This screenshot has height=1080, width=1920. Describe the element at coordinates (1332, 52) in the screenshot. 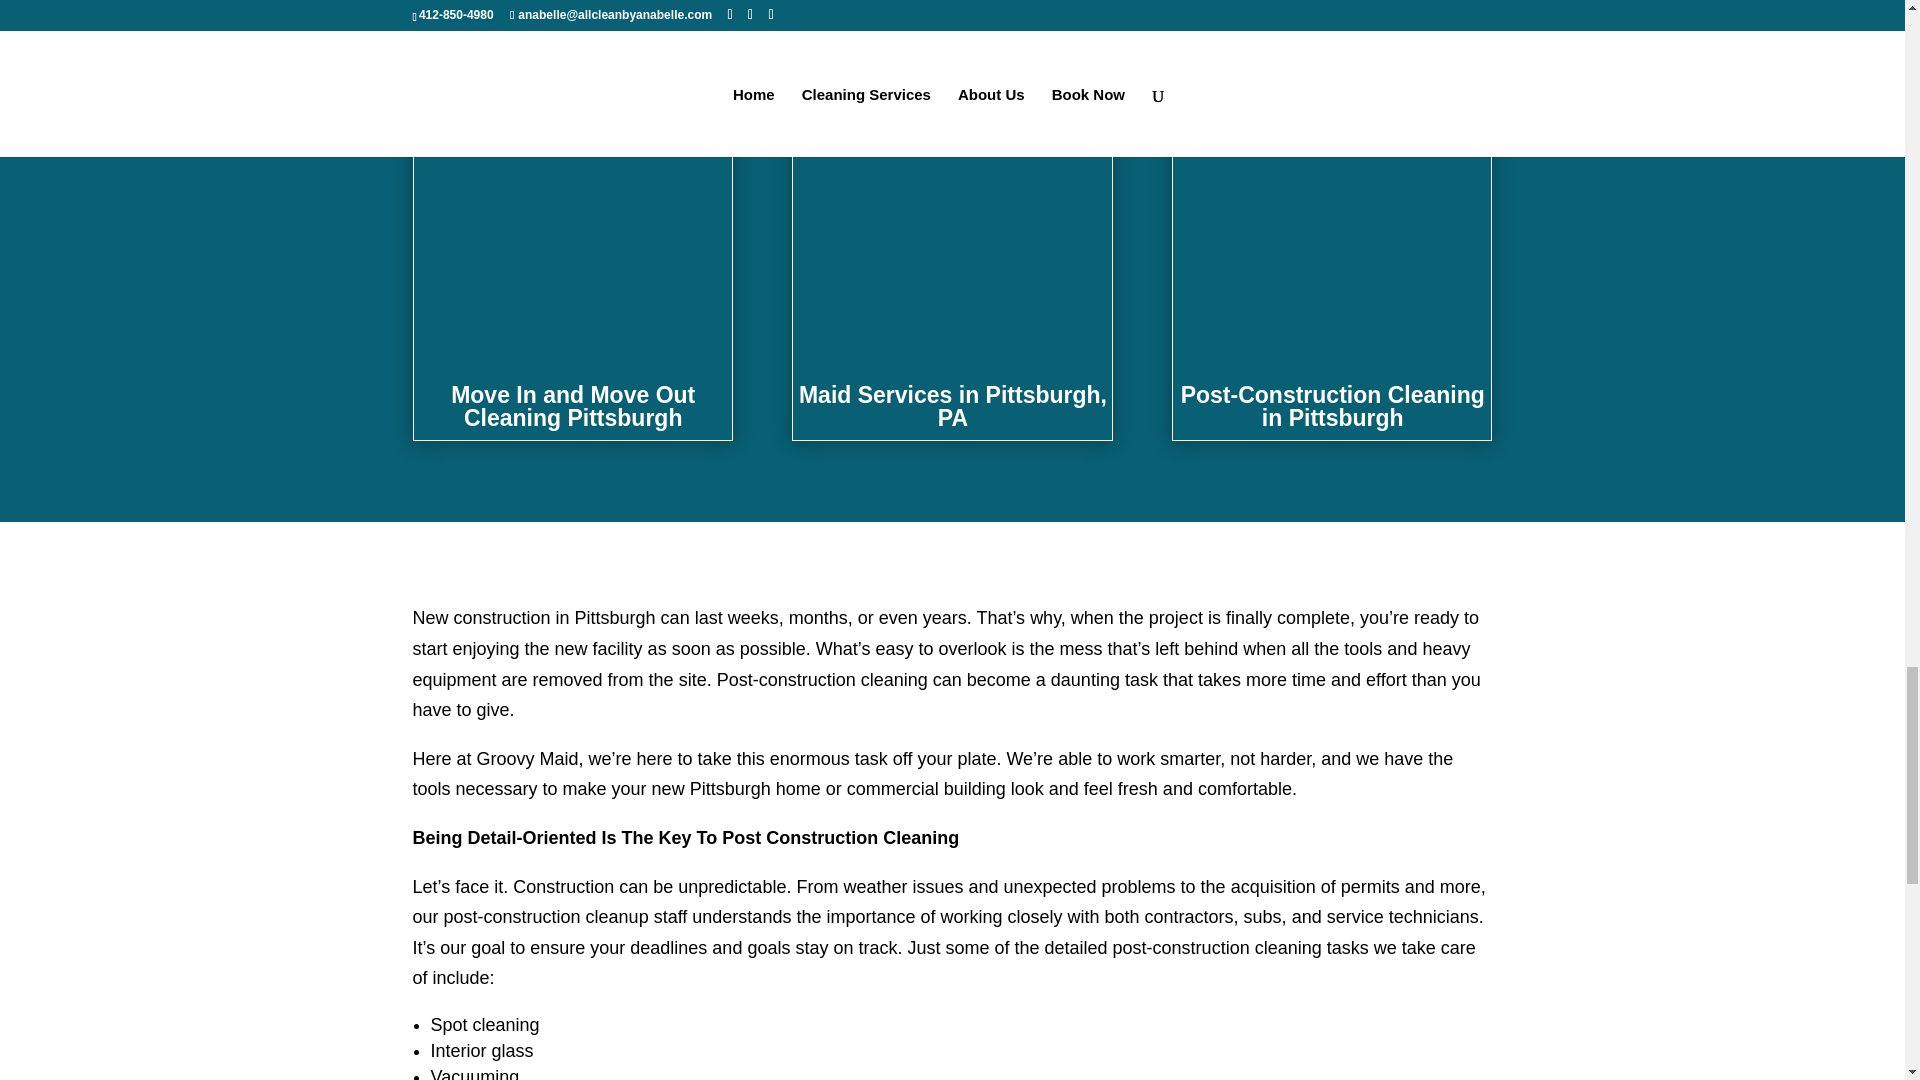

I see `Apartment Cleaning Serving Pittsburgh` at that location.